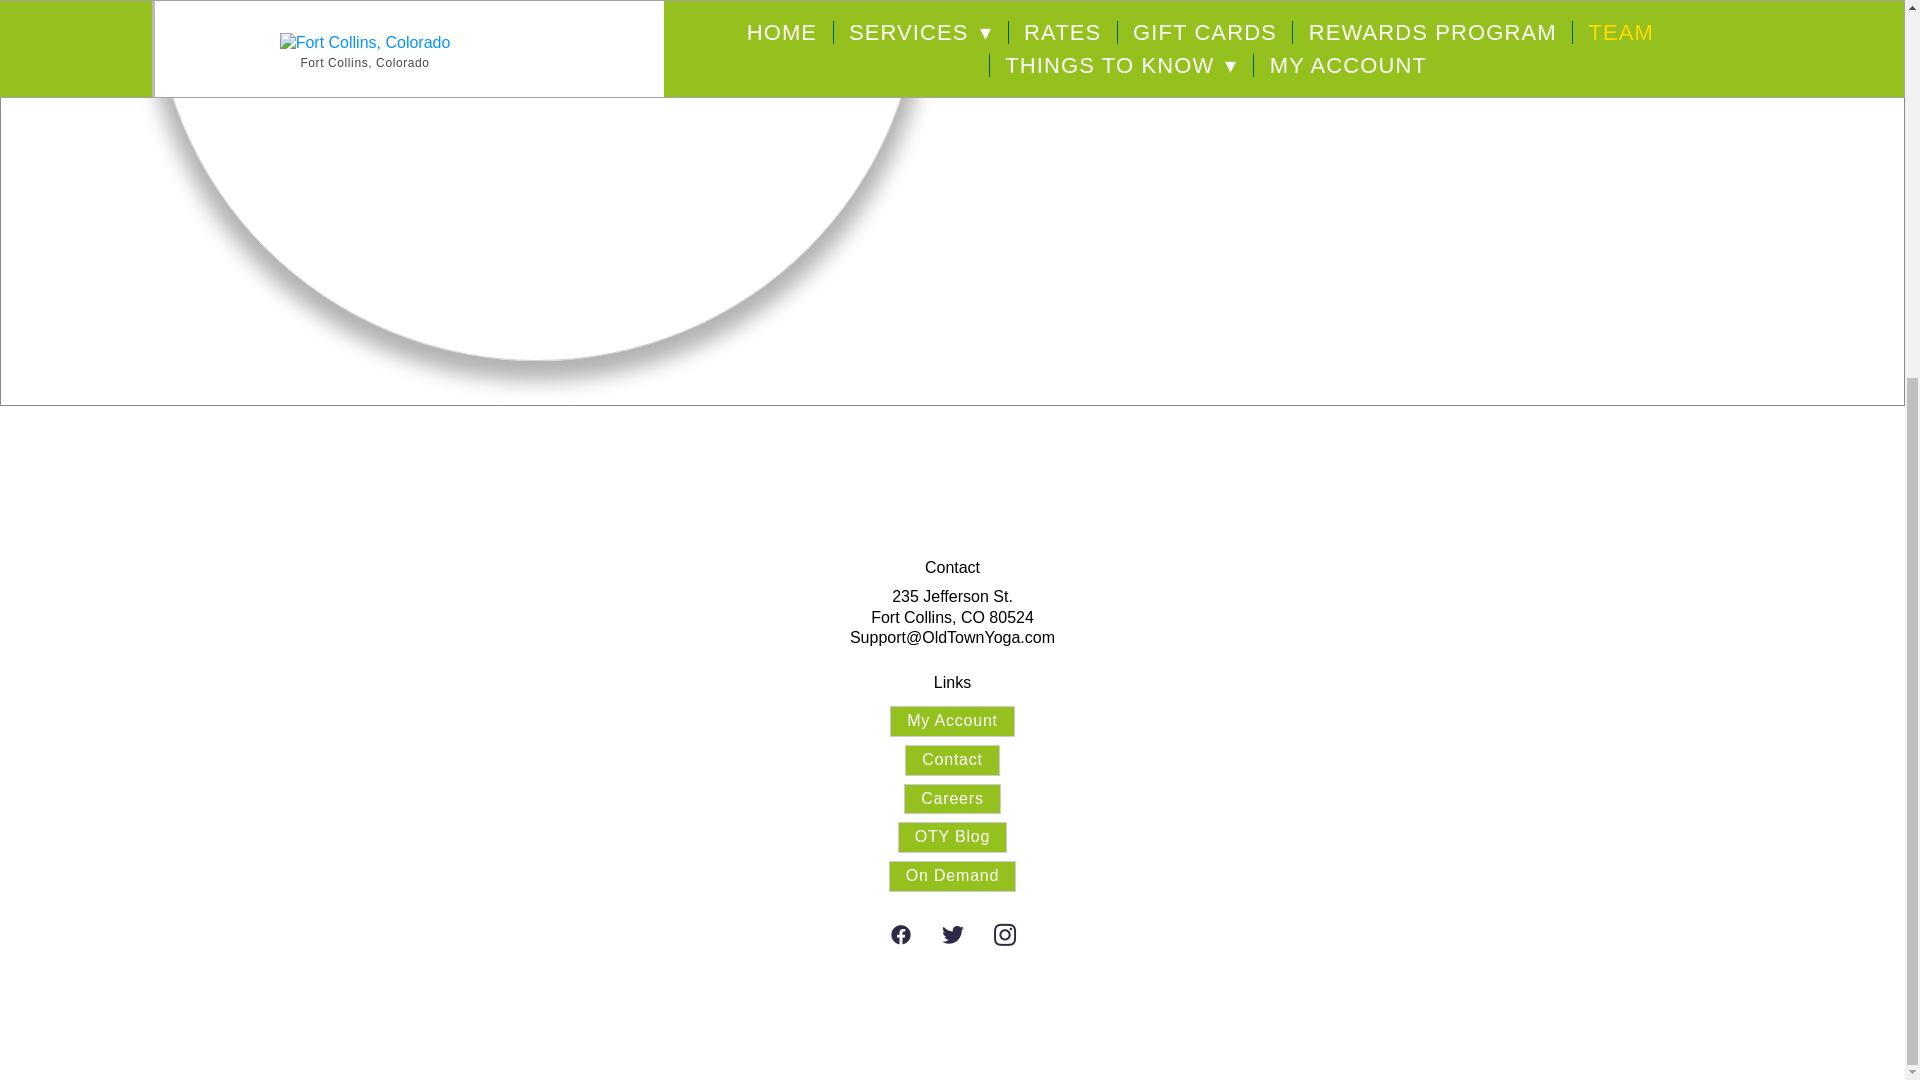 This screenshot has width=1920, height=1080. I want to click on On Demand, so click(952, 876).